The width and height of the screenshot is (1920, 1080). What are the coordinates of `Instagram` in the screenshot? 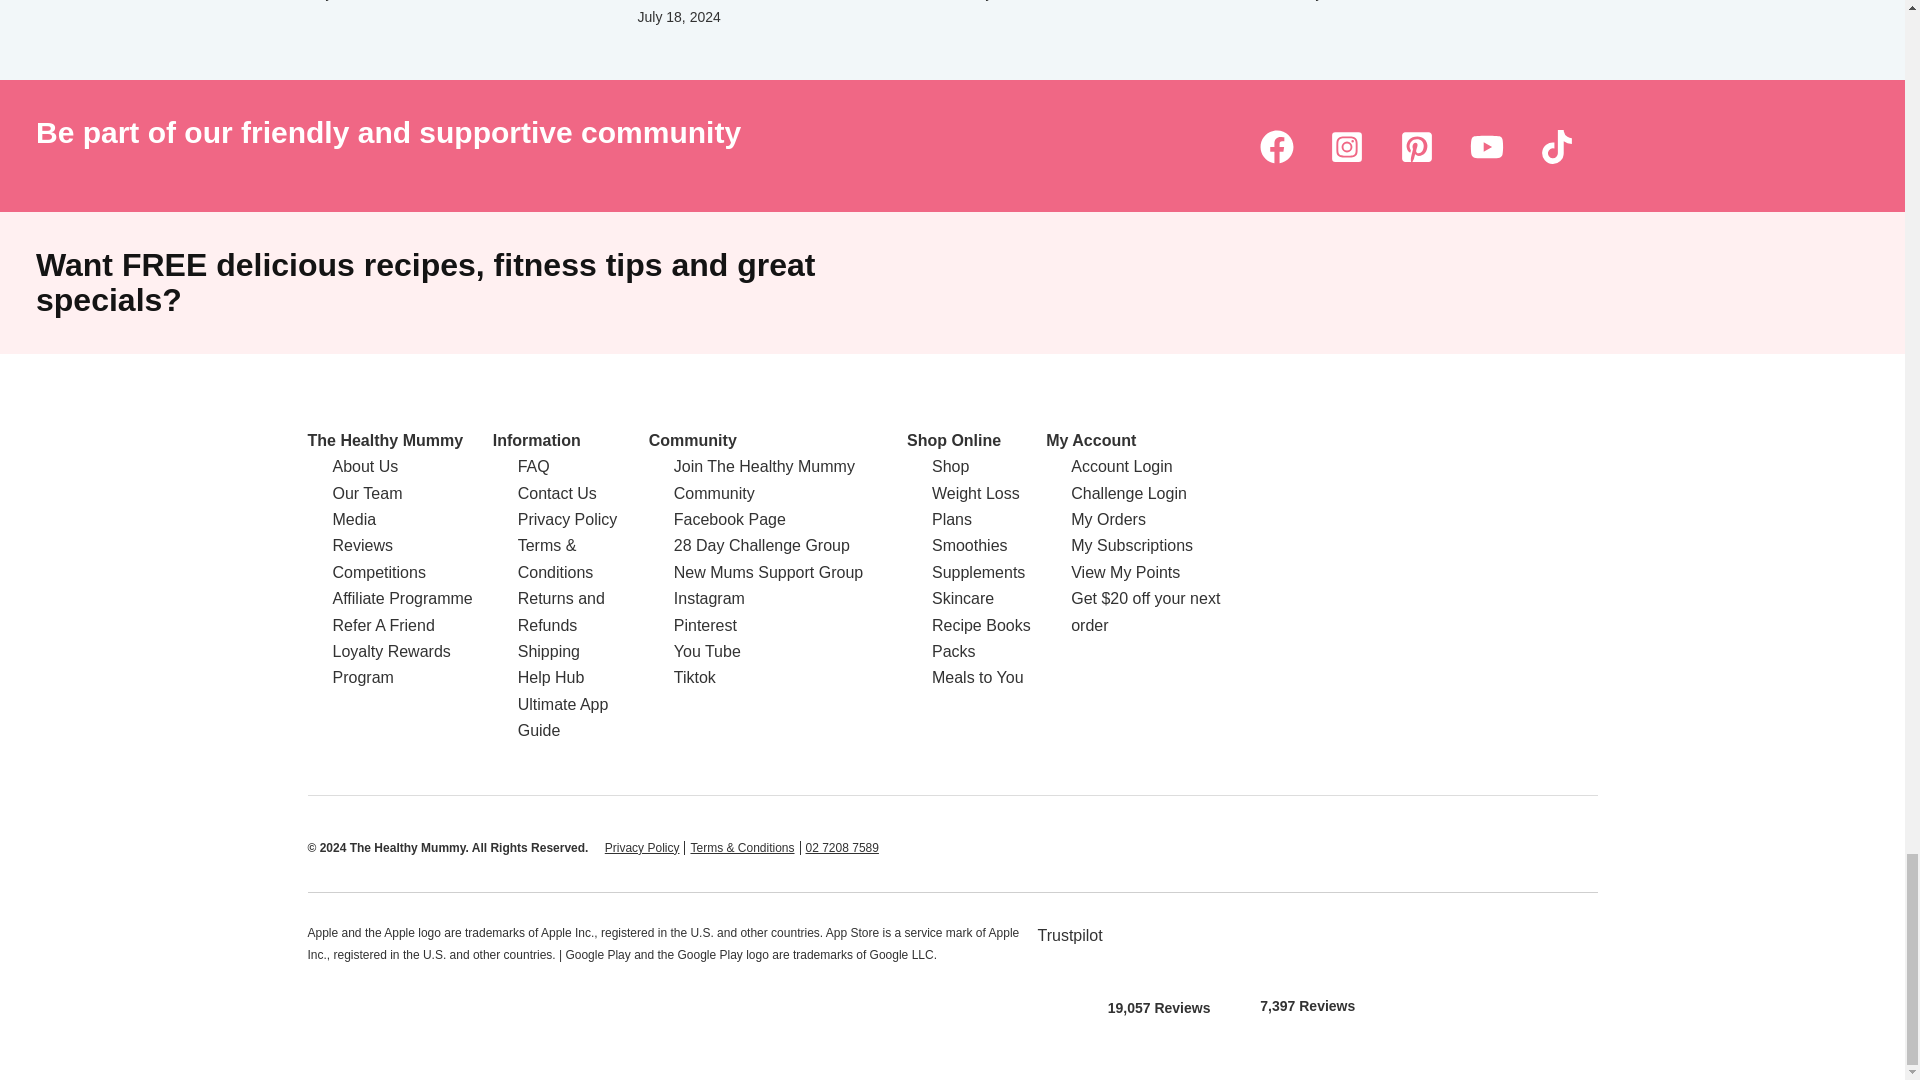 It's located at (1346, 146).